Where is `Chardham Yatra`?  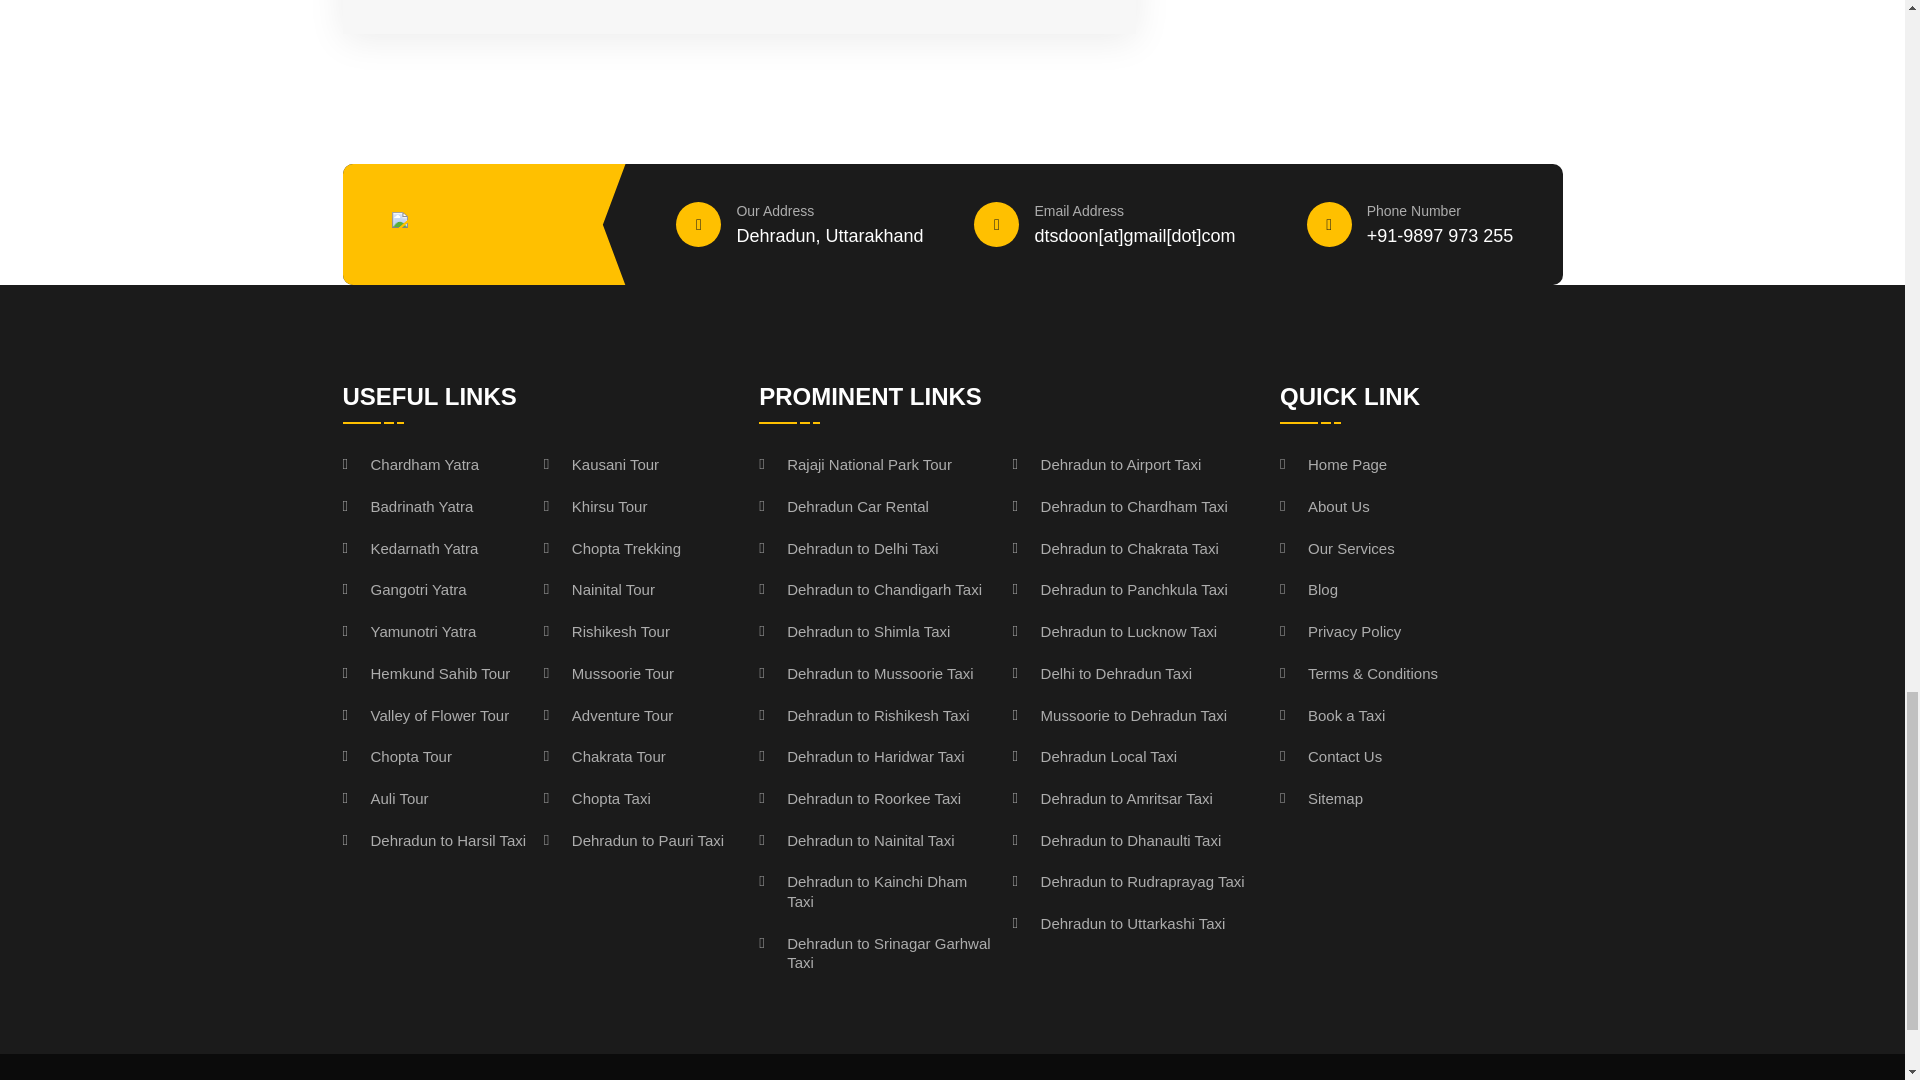 Chardham Yatra is located at coordinates (410, 464).